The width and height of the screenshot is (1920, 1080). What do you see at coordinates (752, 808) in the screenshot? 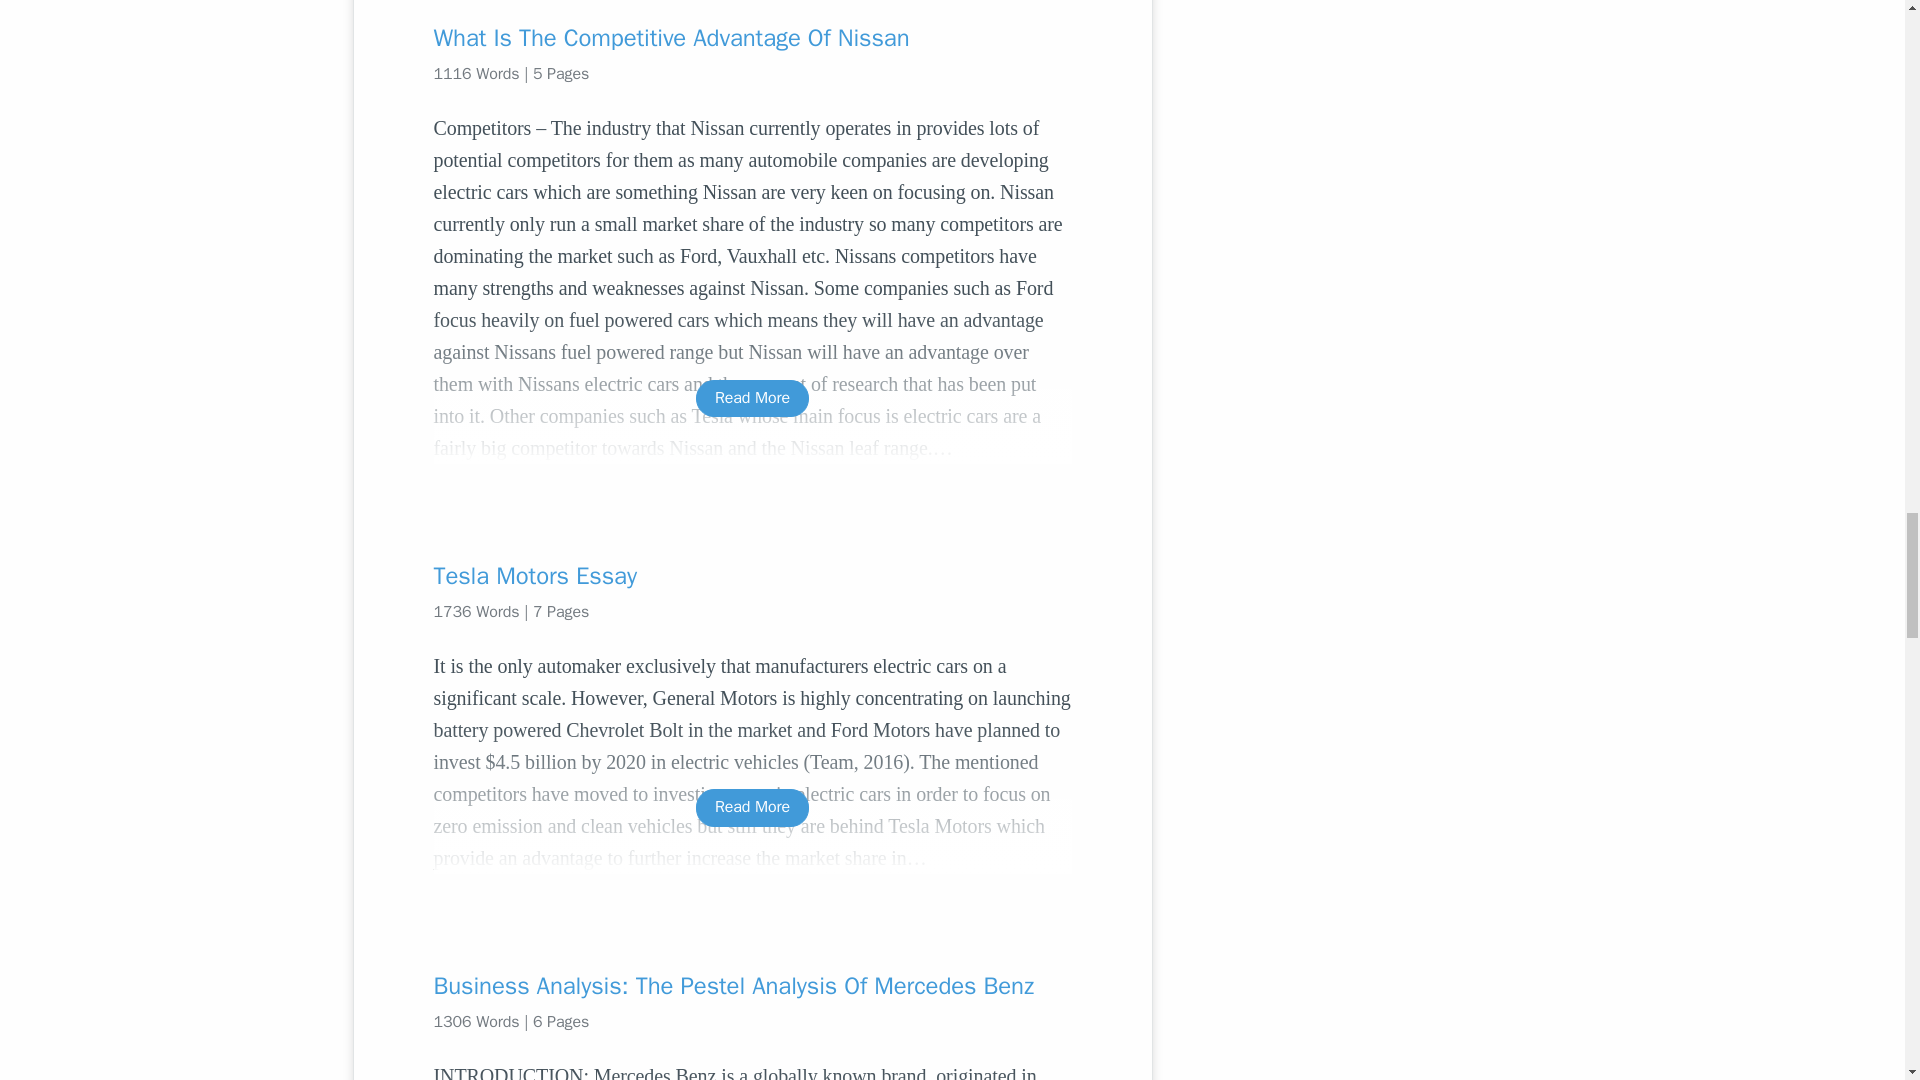
I see `Read More` at bounding box center [752, 808].